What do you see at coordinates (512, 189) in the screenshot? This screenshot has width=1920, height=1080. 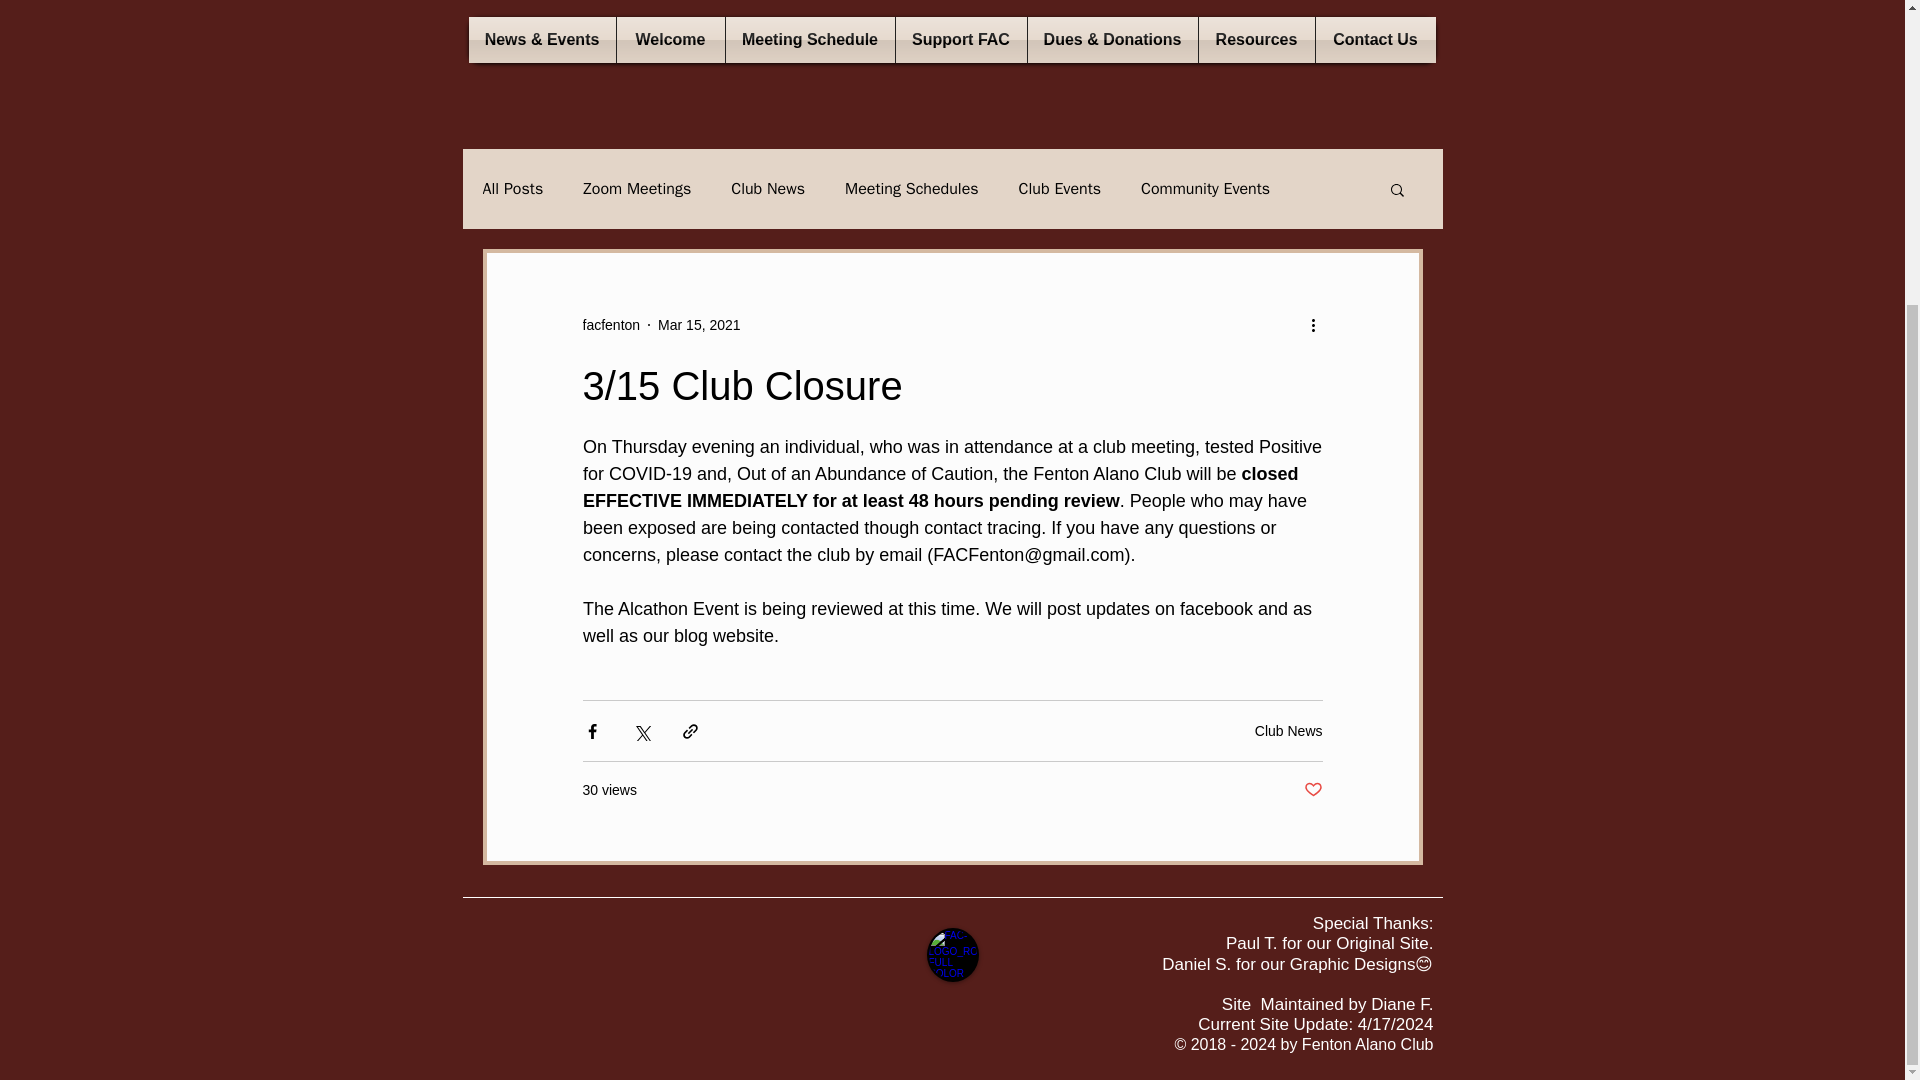 I see `All Posts` at bounding box center [512, 189].